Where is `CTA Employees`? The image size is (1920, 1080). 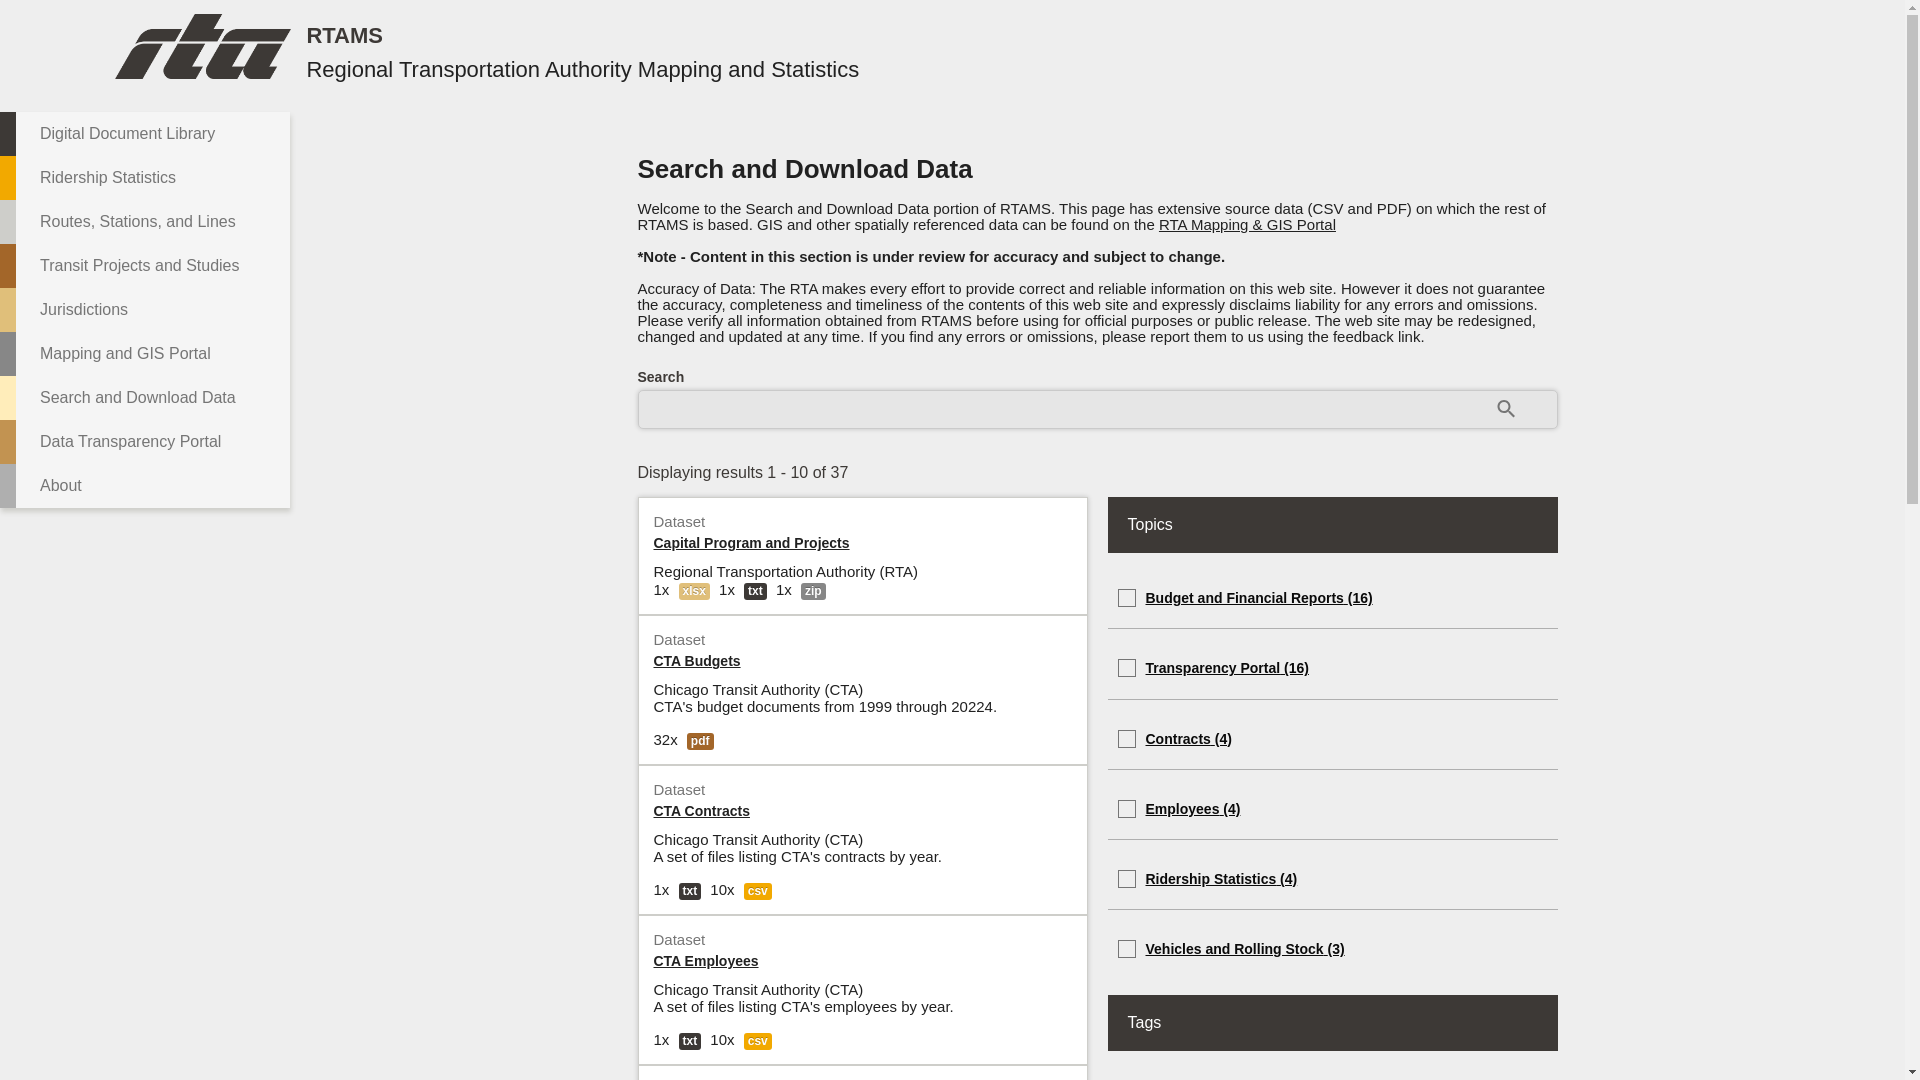 CTA Employees is located at coordinates (706, 960).